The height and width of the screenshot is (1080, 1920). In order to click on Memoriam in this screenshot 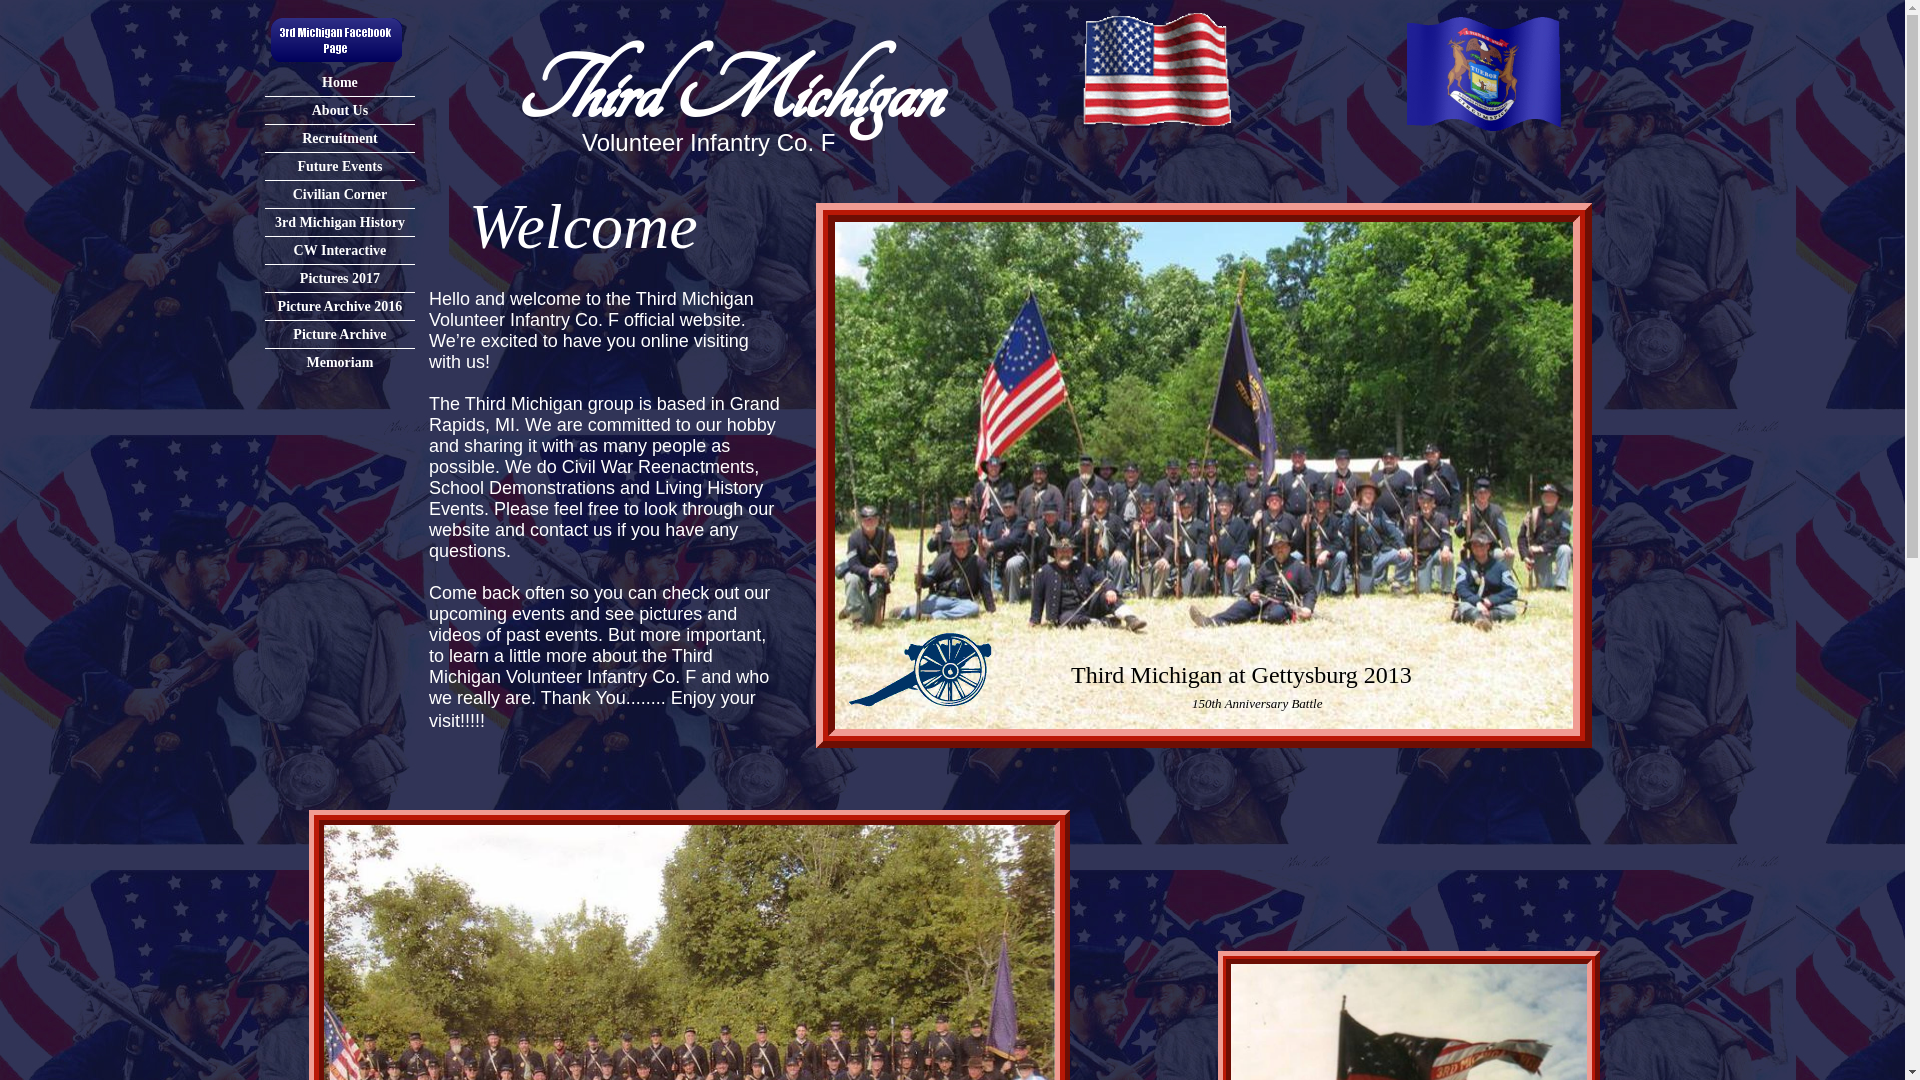, I will do `click(340, 362)`.